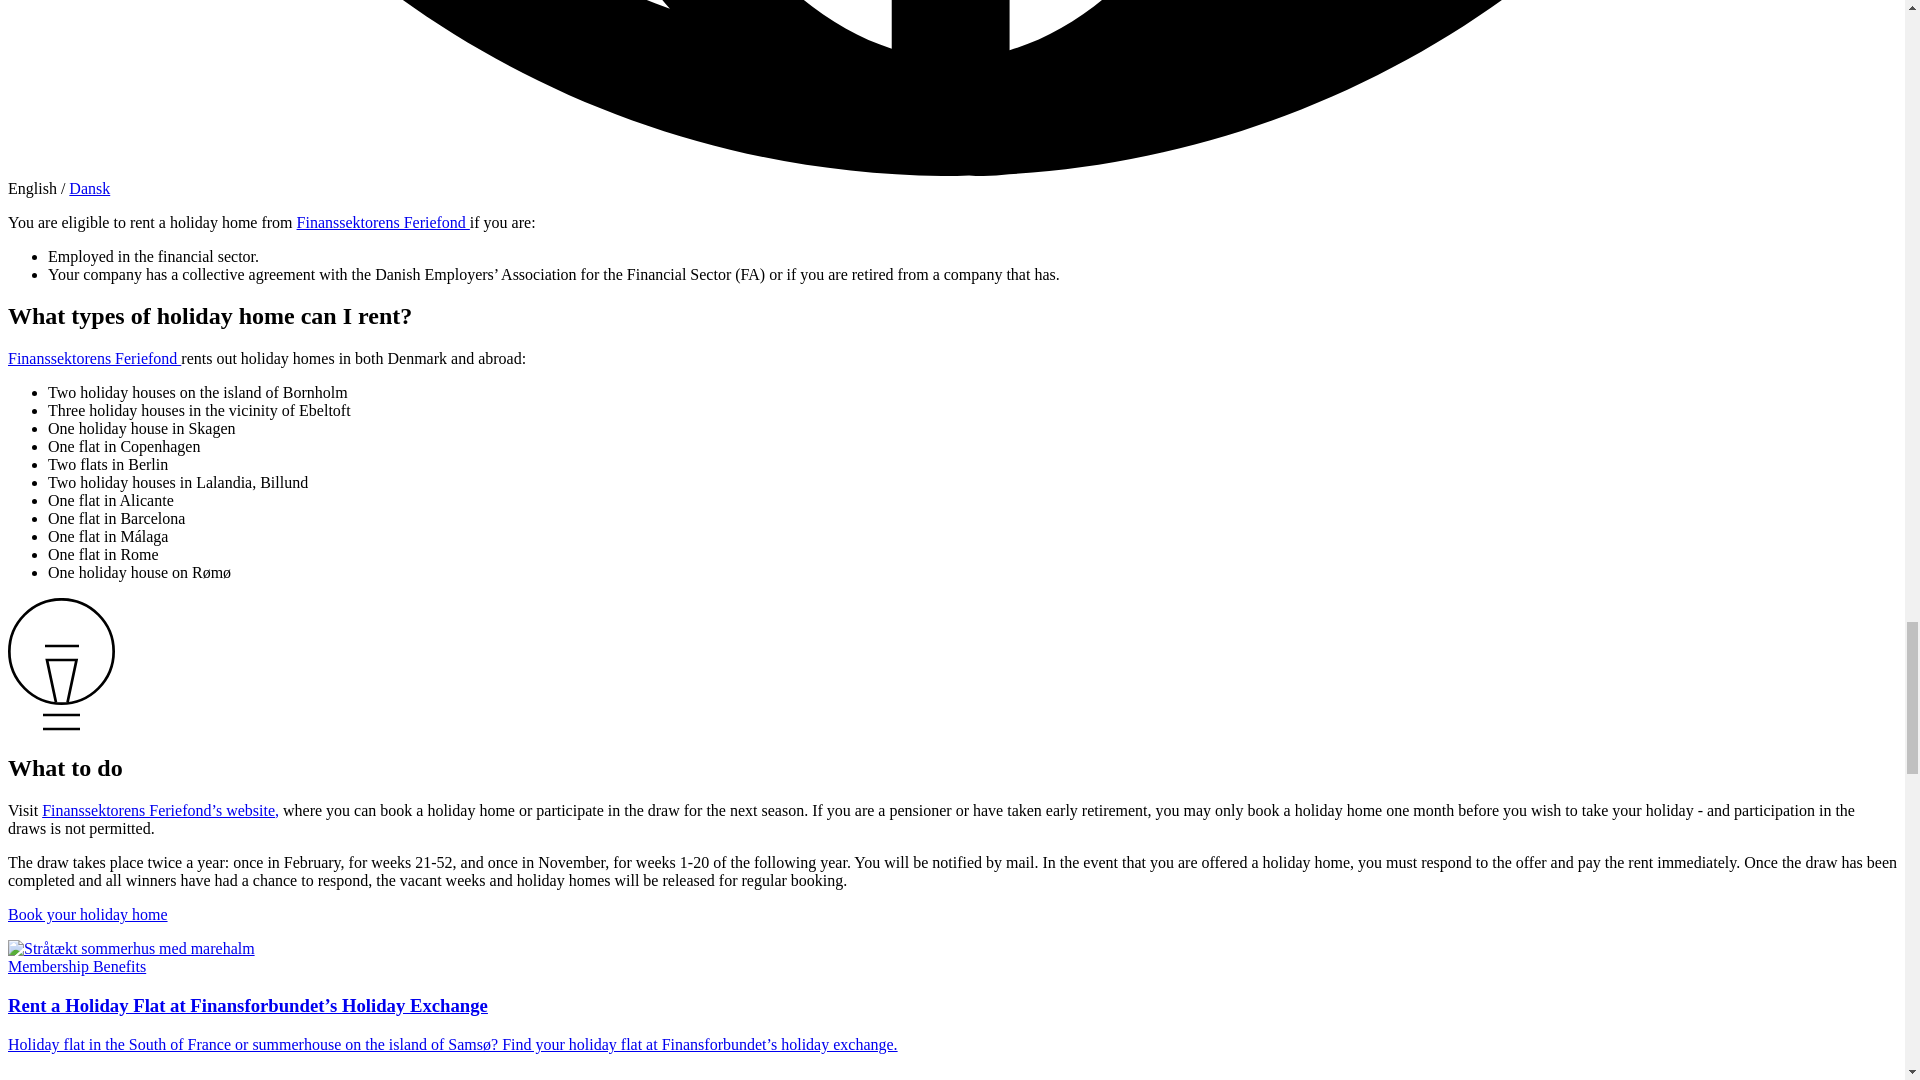  Describe the element at coordinates (89, 188) in the screenshot. I see `Dansk` at that location.